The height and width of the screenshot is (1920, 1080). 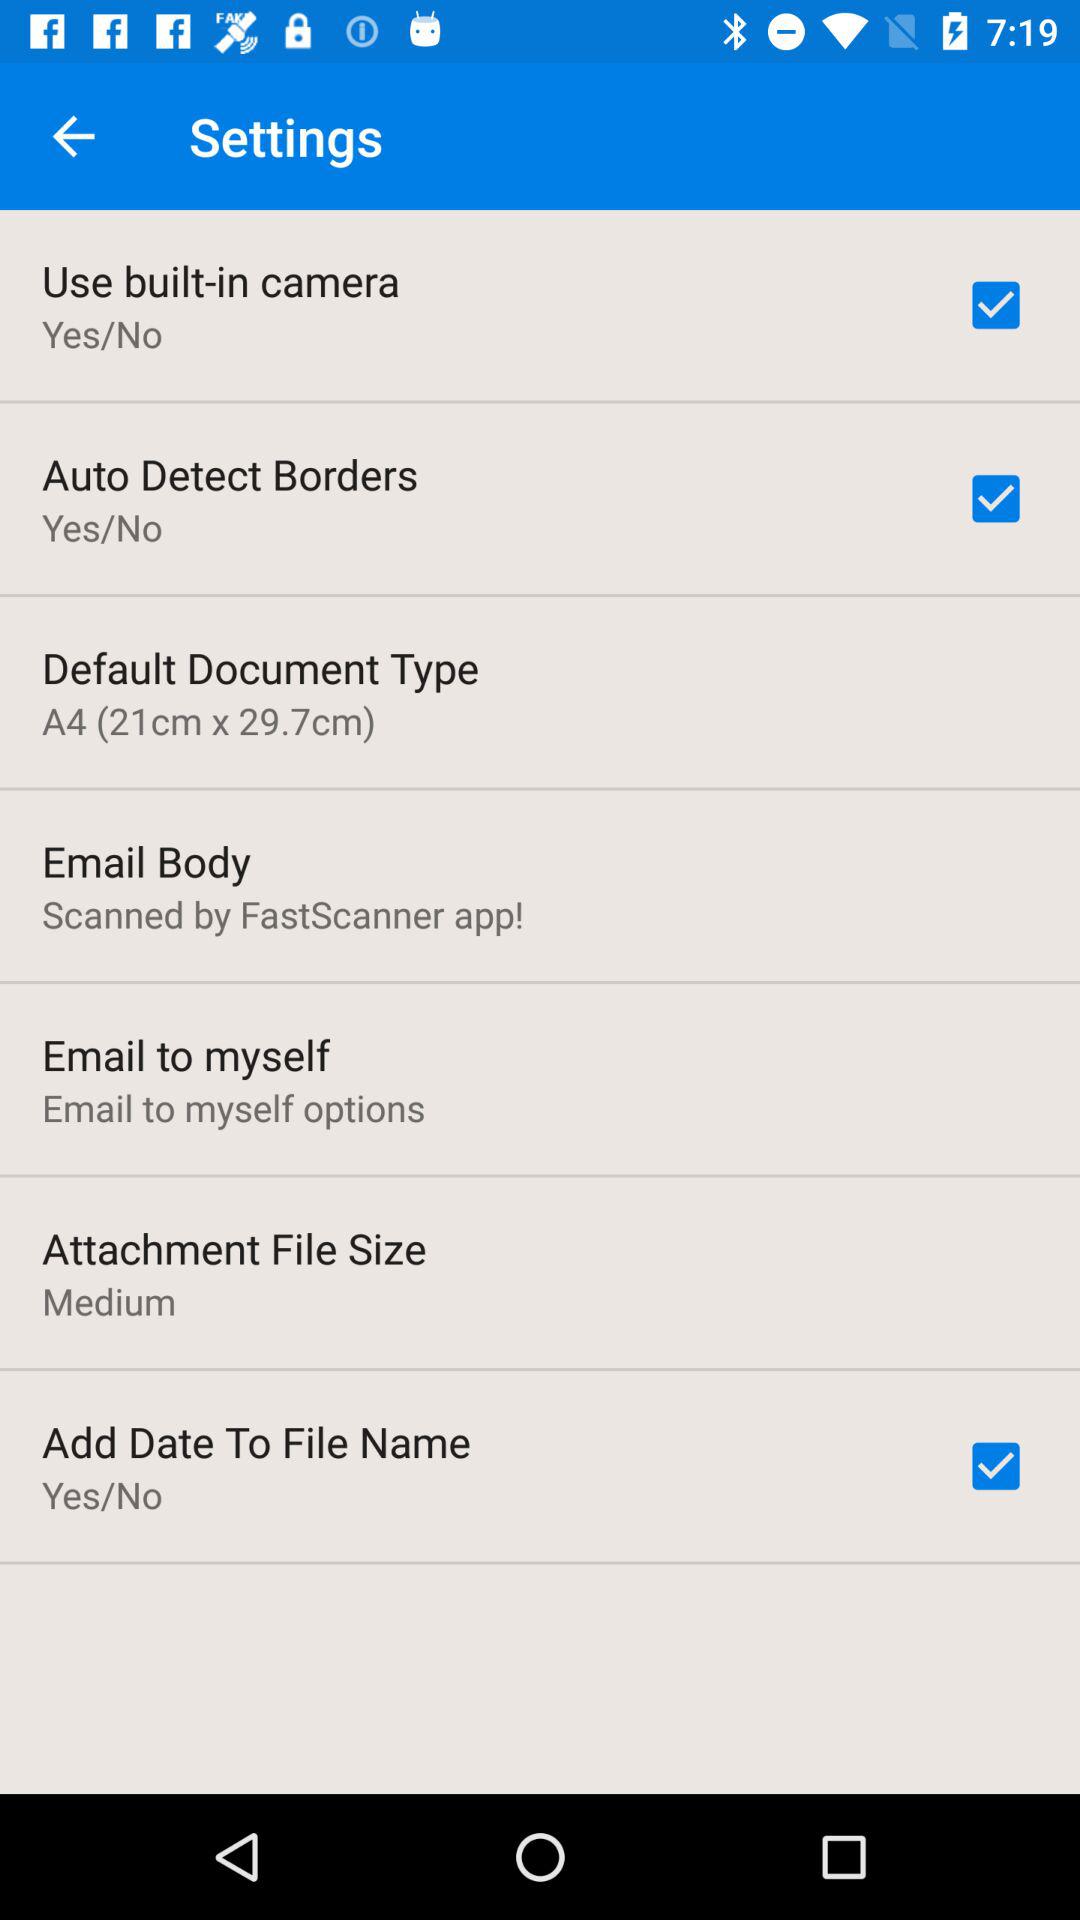 What do you see at coordinates (208, 720) in the screenshot?
I see `click the a4 21cm x item` at bounding box center [208, 720].